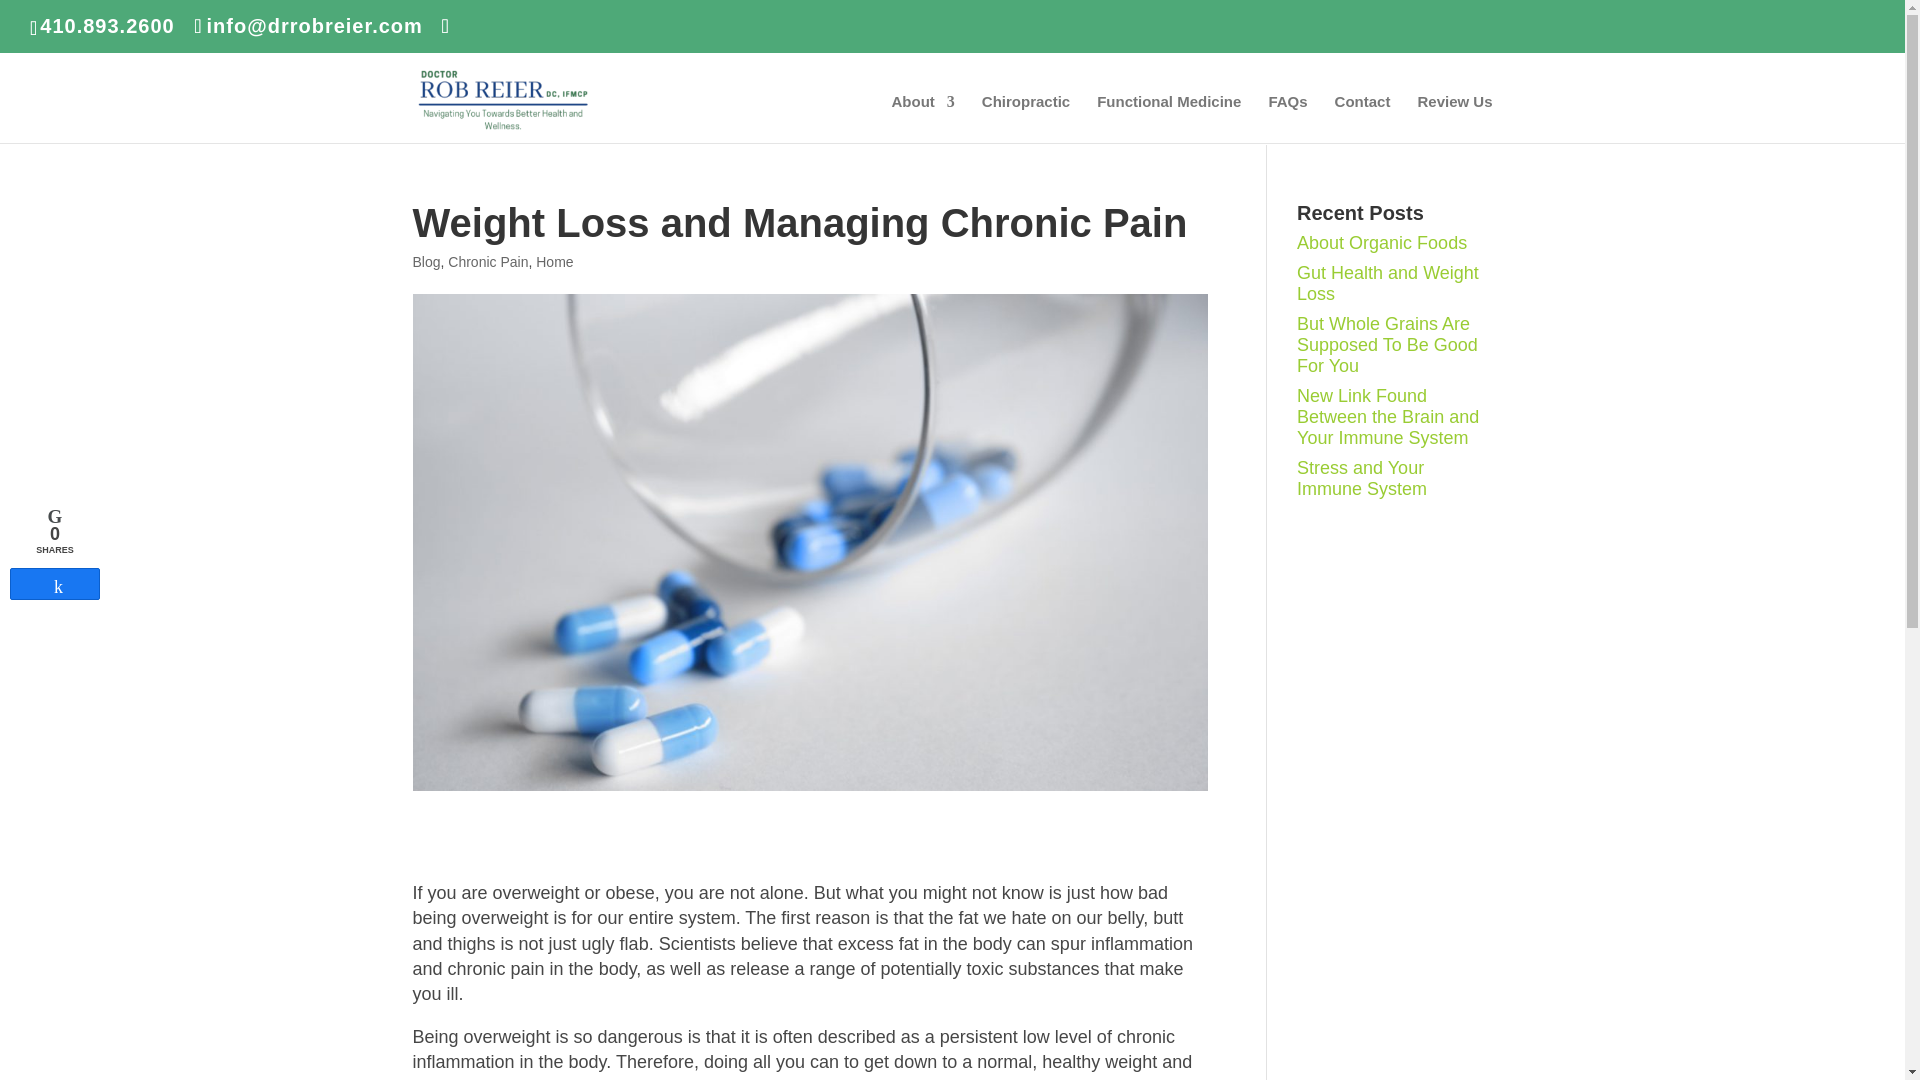 The image size is (1920, 1080). I want to click on Review Us, so click(1454, 118).